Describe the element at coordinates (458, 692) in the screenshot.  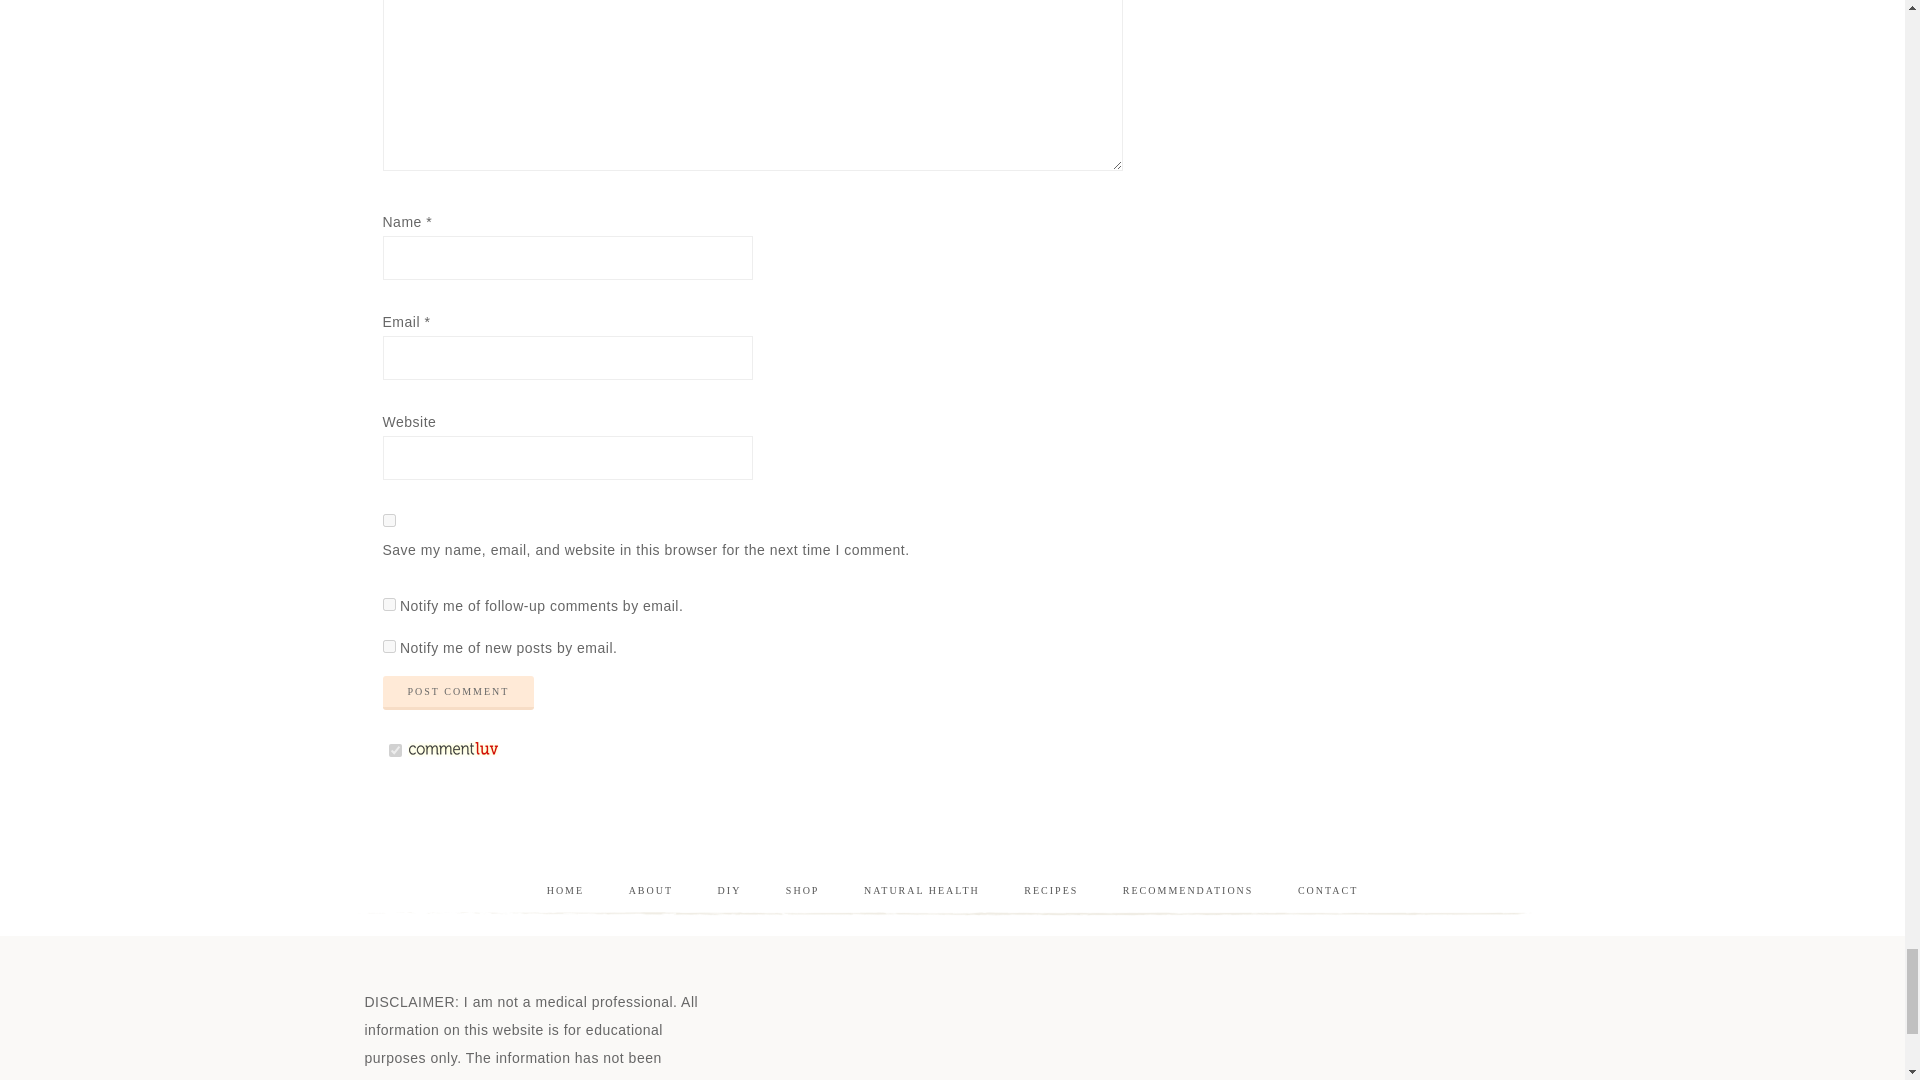
I see `Post Comment` at that location.